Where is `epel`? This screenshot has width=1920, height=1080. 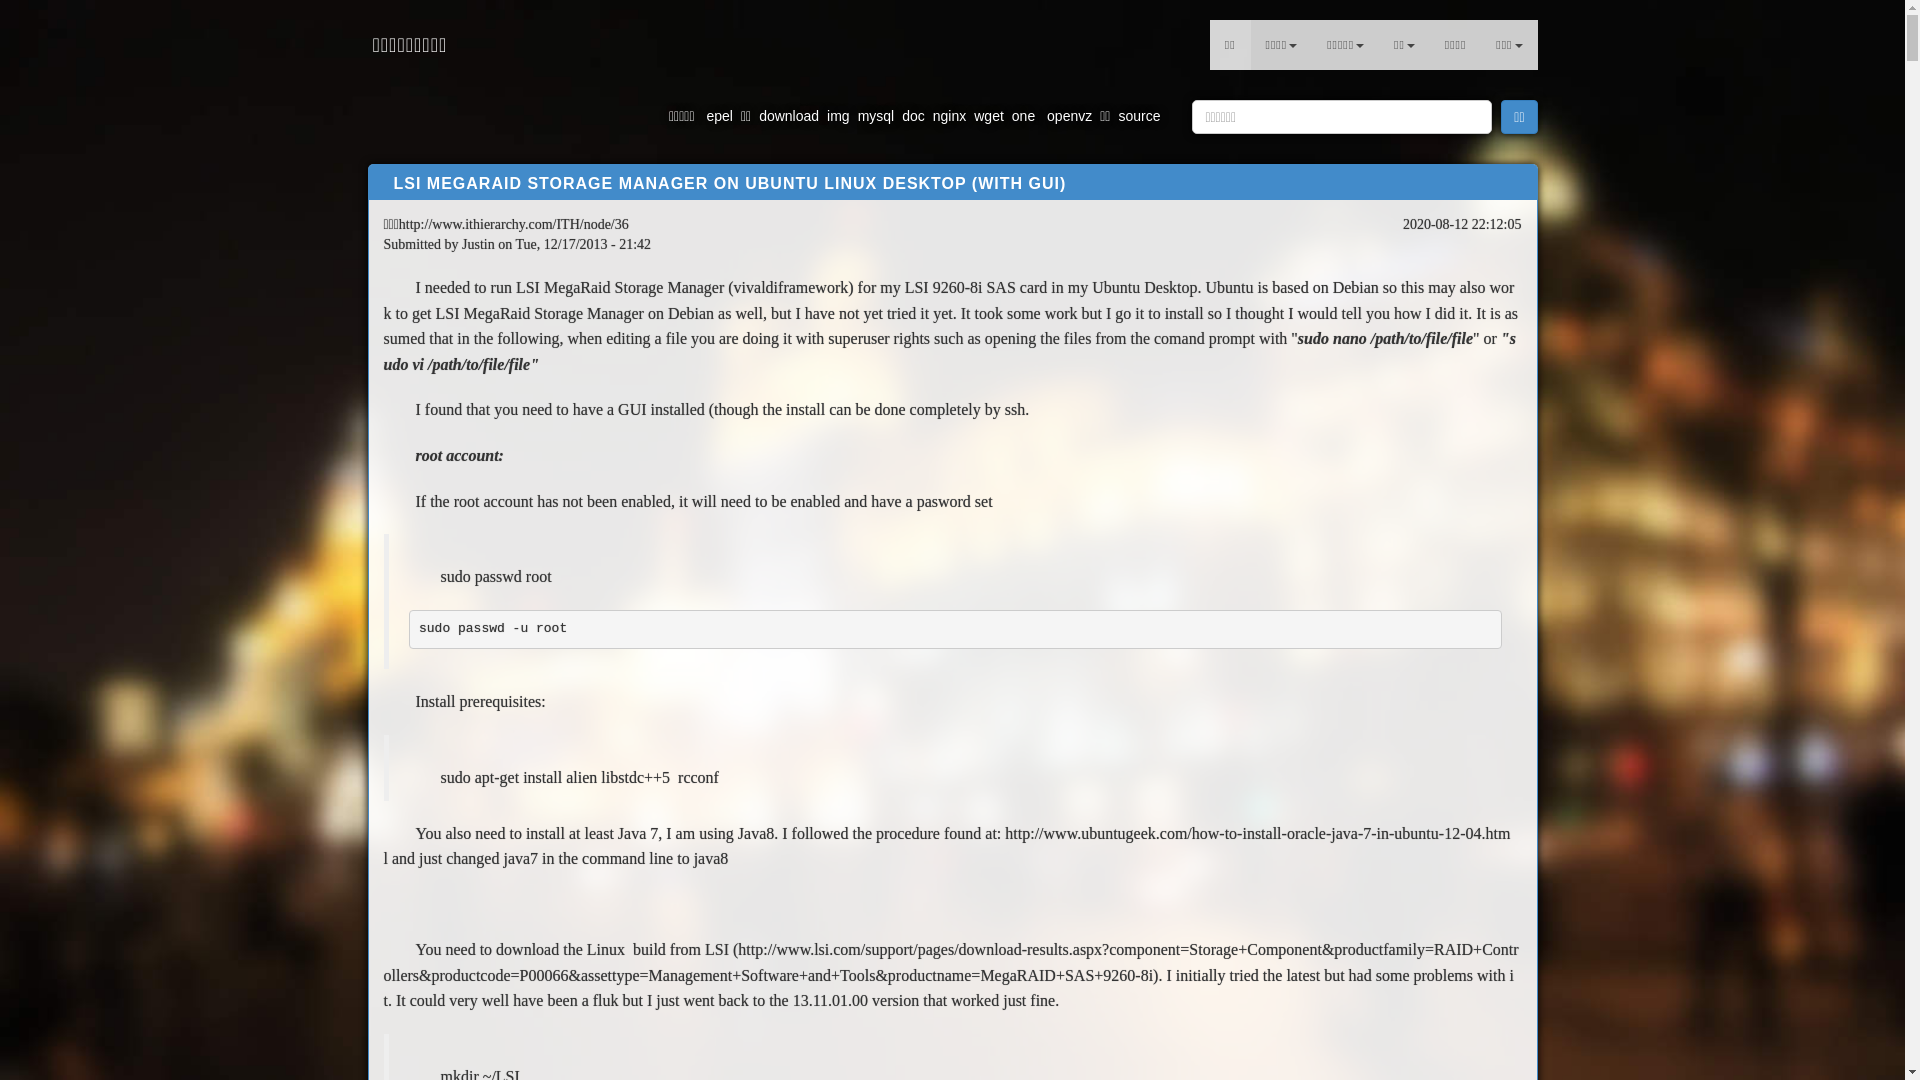 epel is located at coordinates (719, 116).